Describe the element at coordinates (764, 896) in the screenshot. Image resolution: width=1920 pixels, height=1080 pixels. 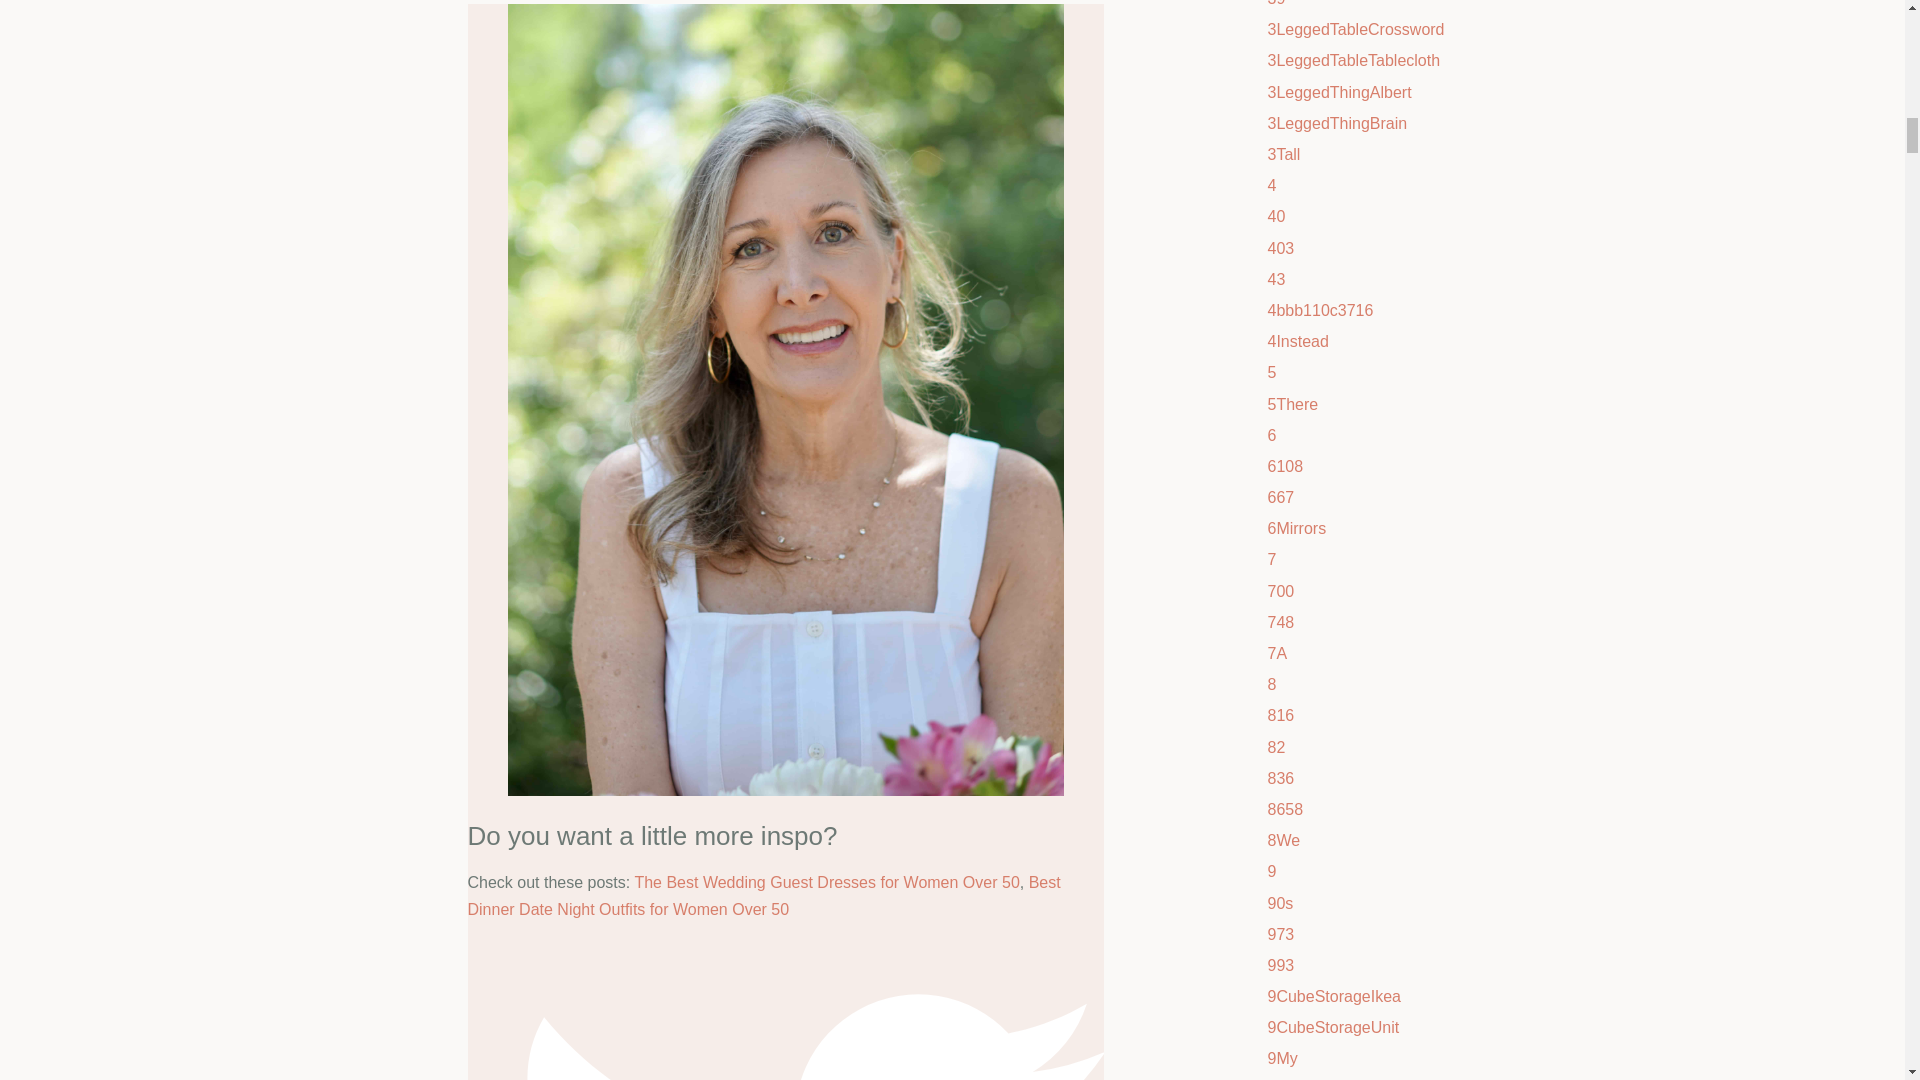
I see `Best Dinner Date Night Outfits for Women Over 50` at that location.